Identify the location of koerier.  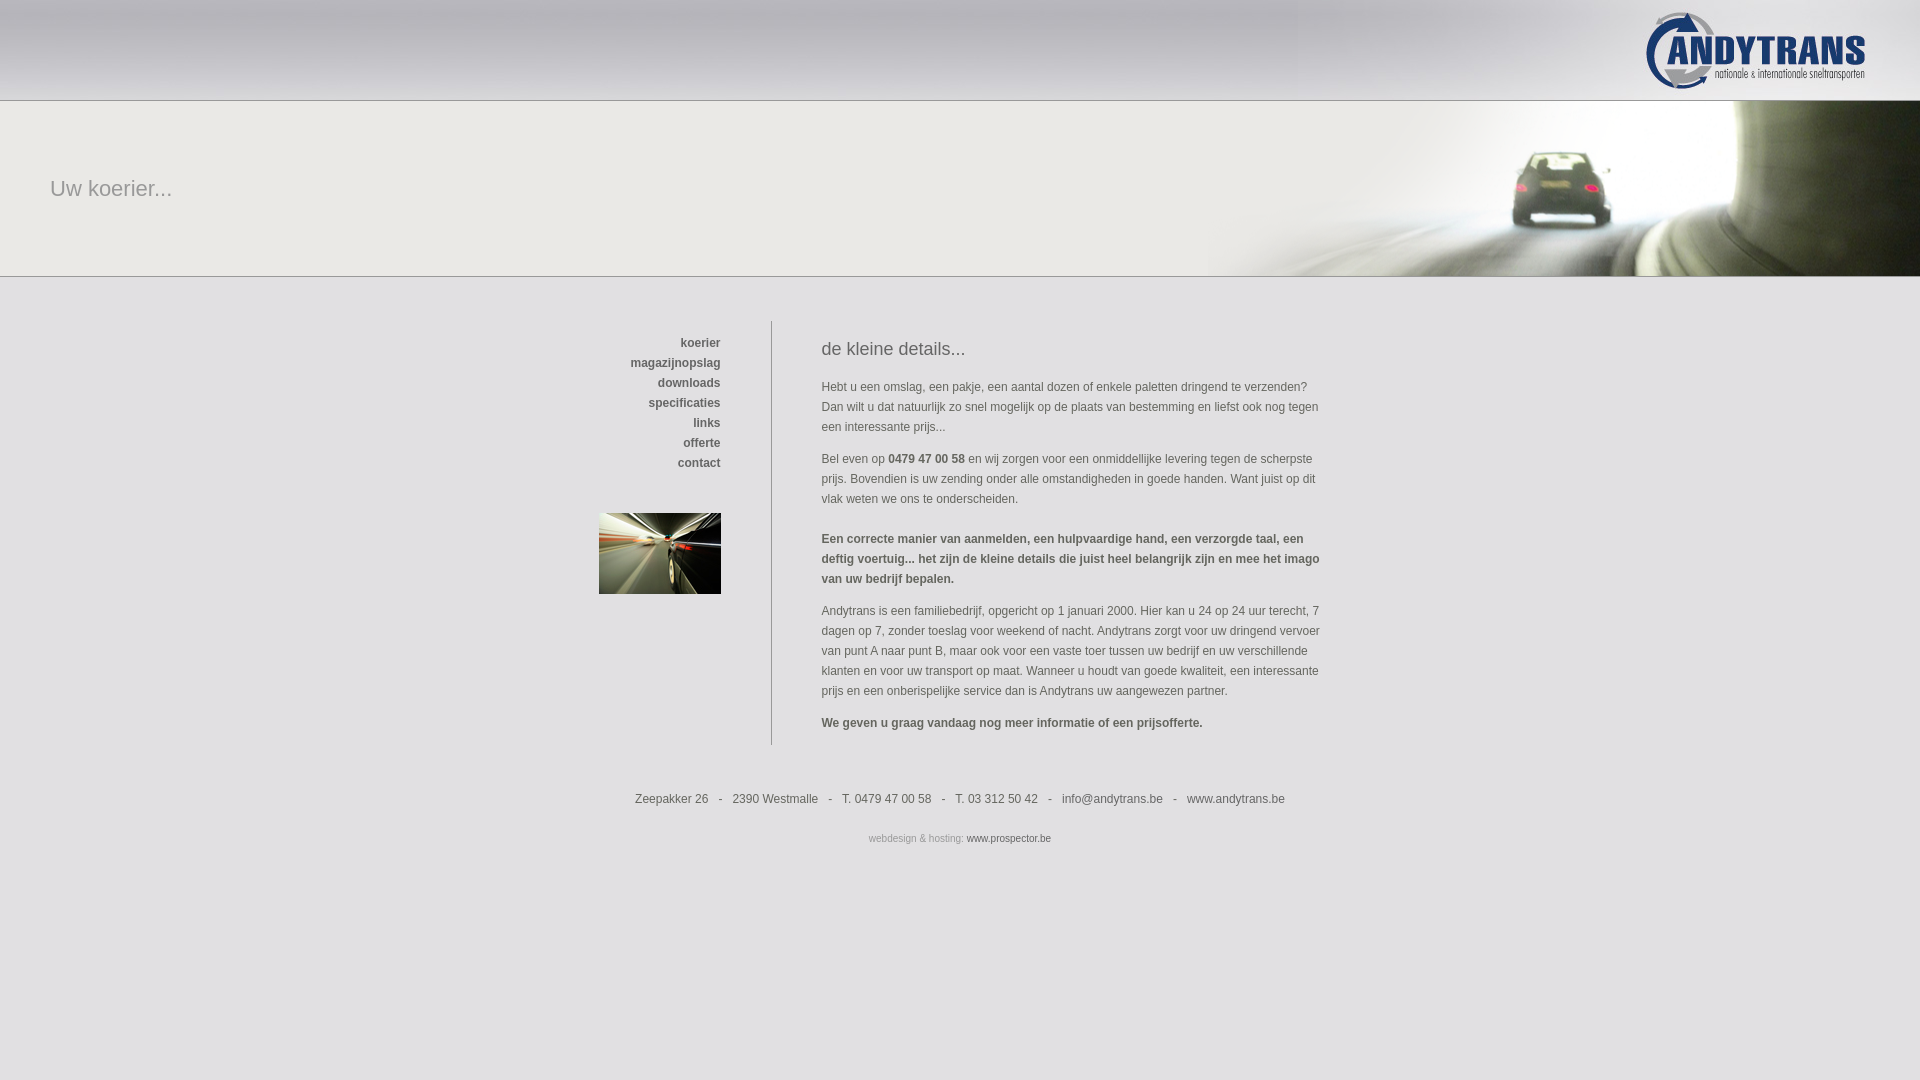
(700, 343).